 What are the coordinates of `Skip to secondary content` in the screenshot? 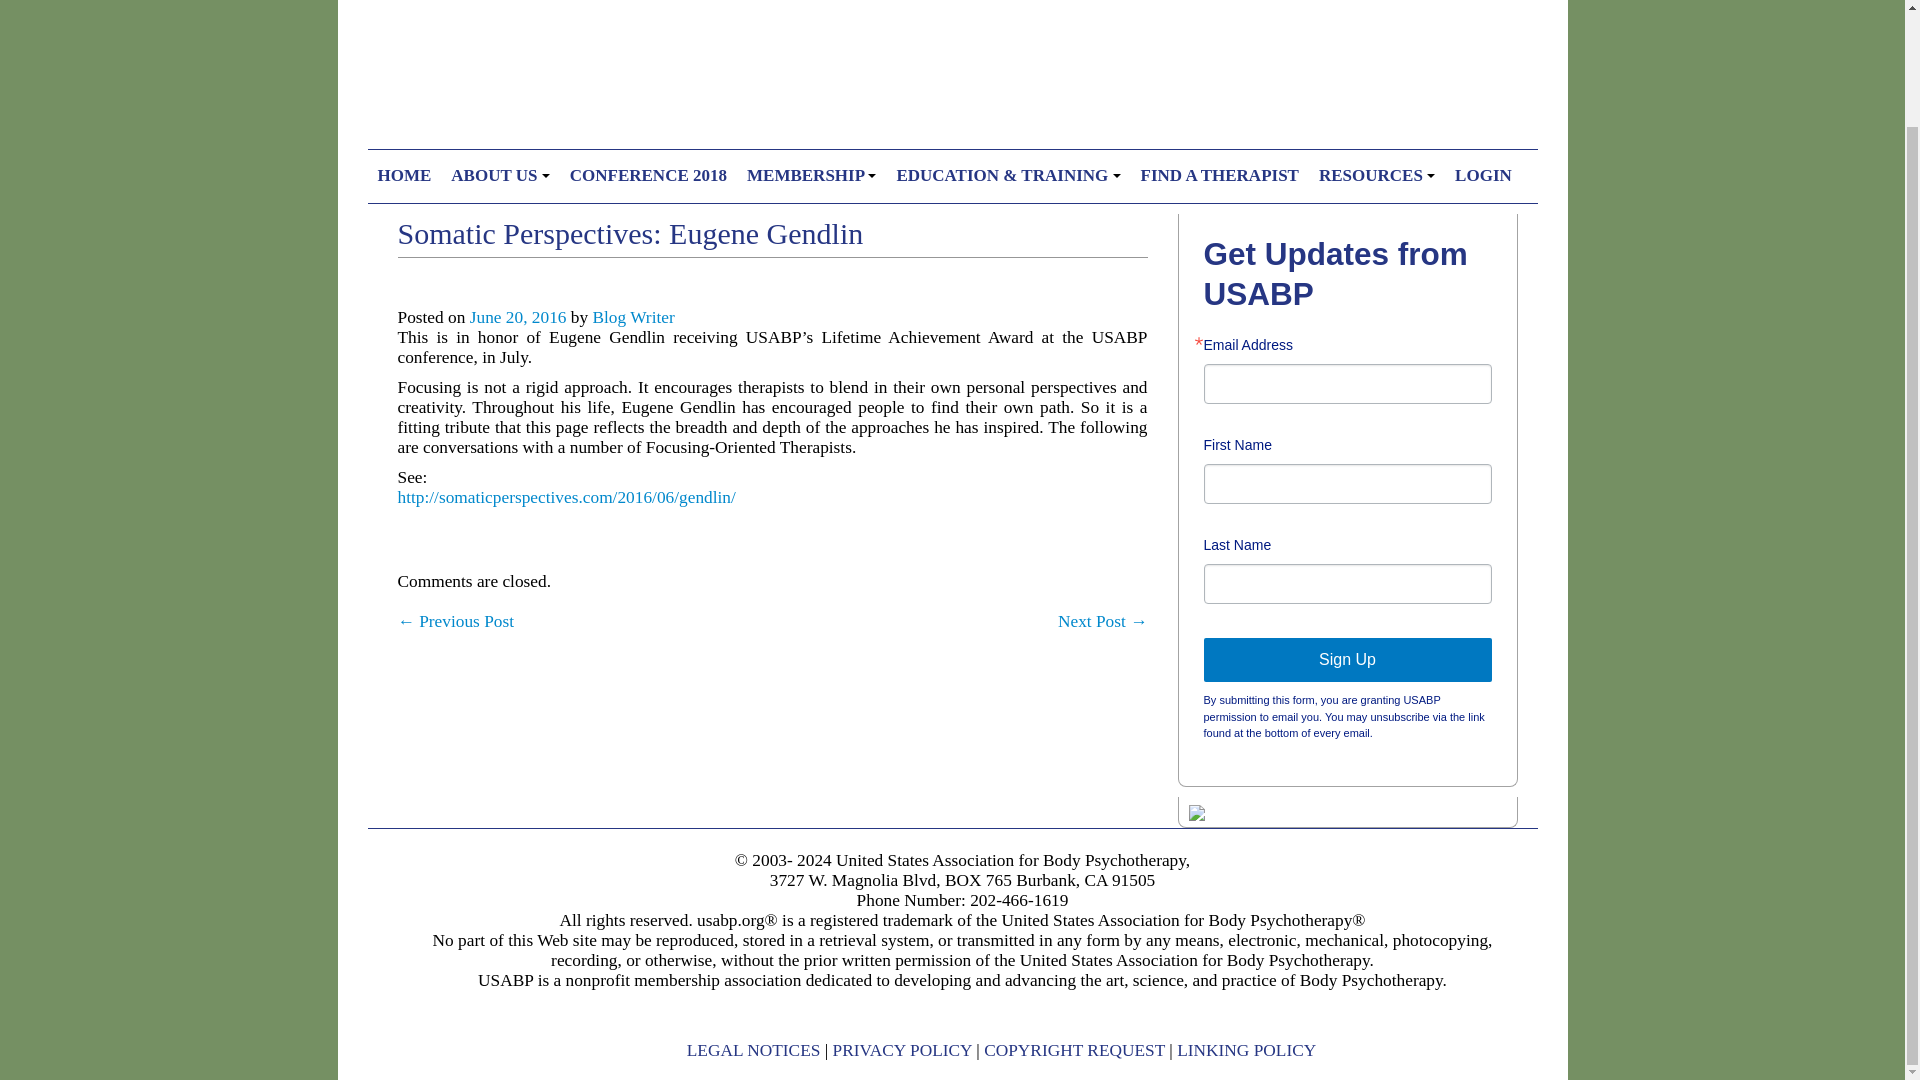 It's located at (458, 158).